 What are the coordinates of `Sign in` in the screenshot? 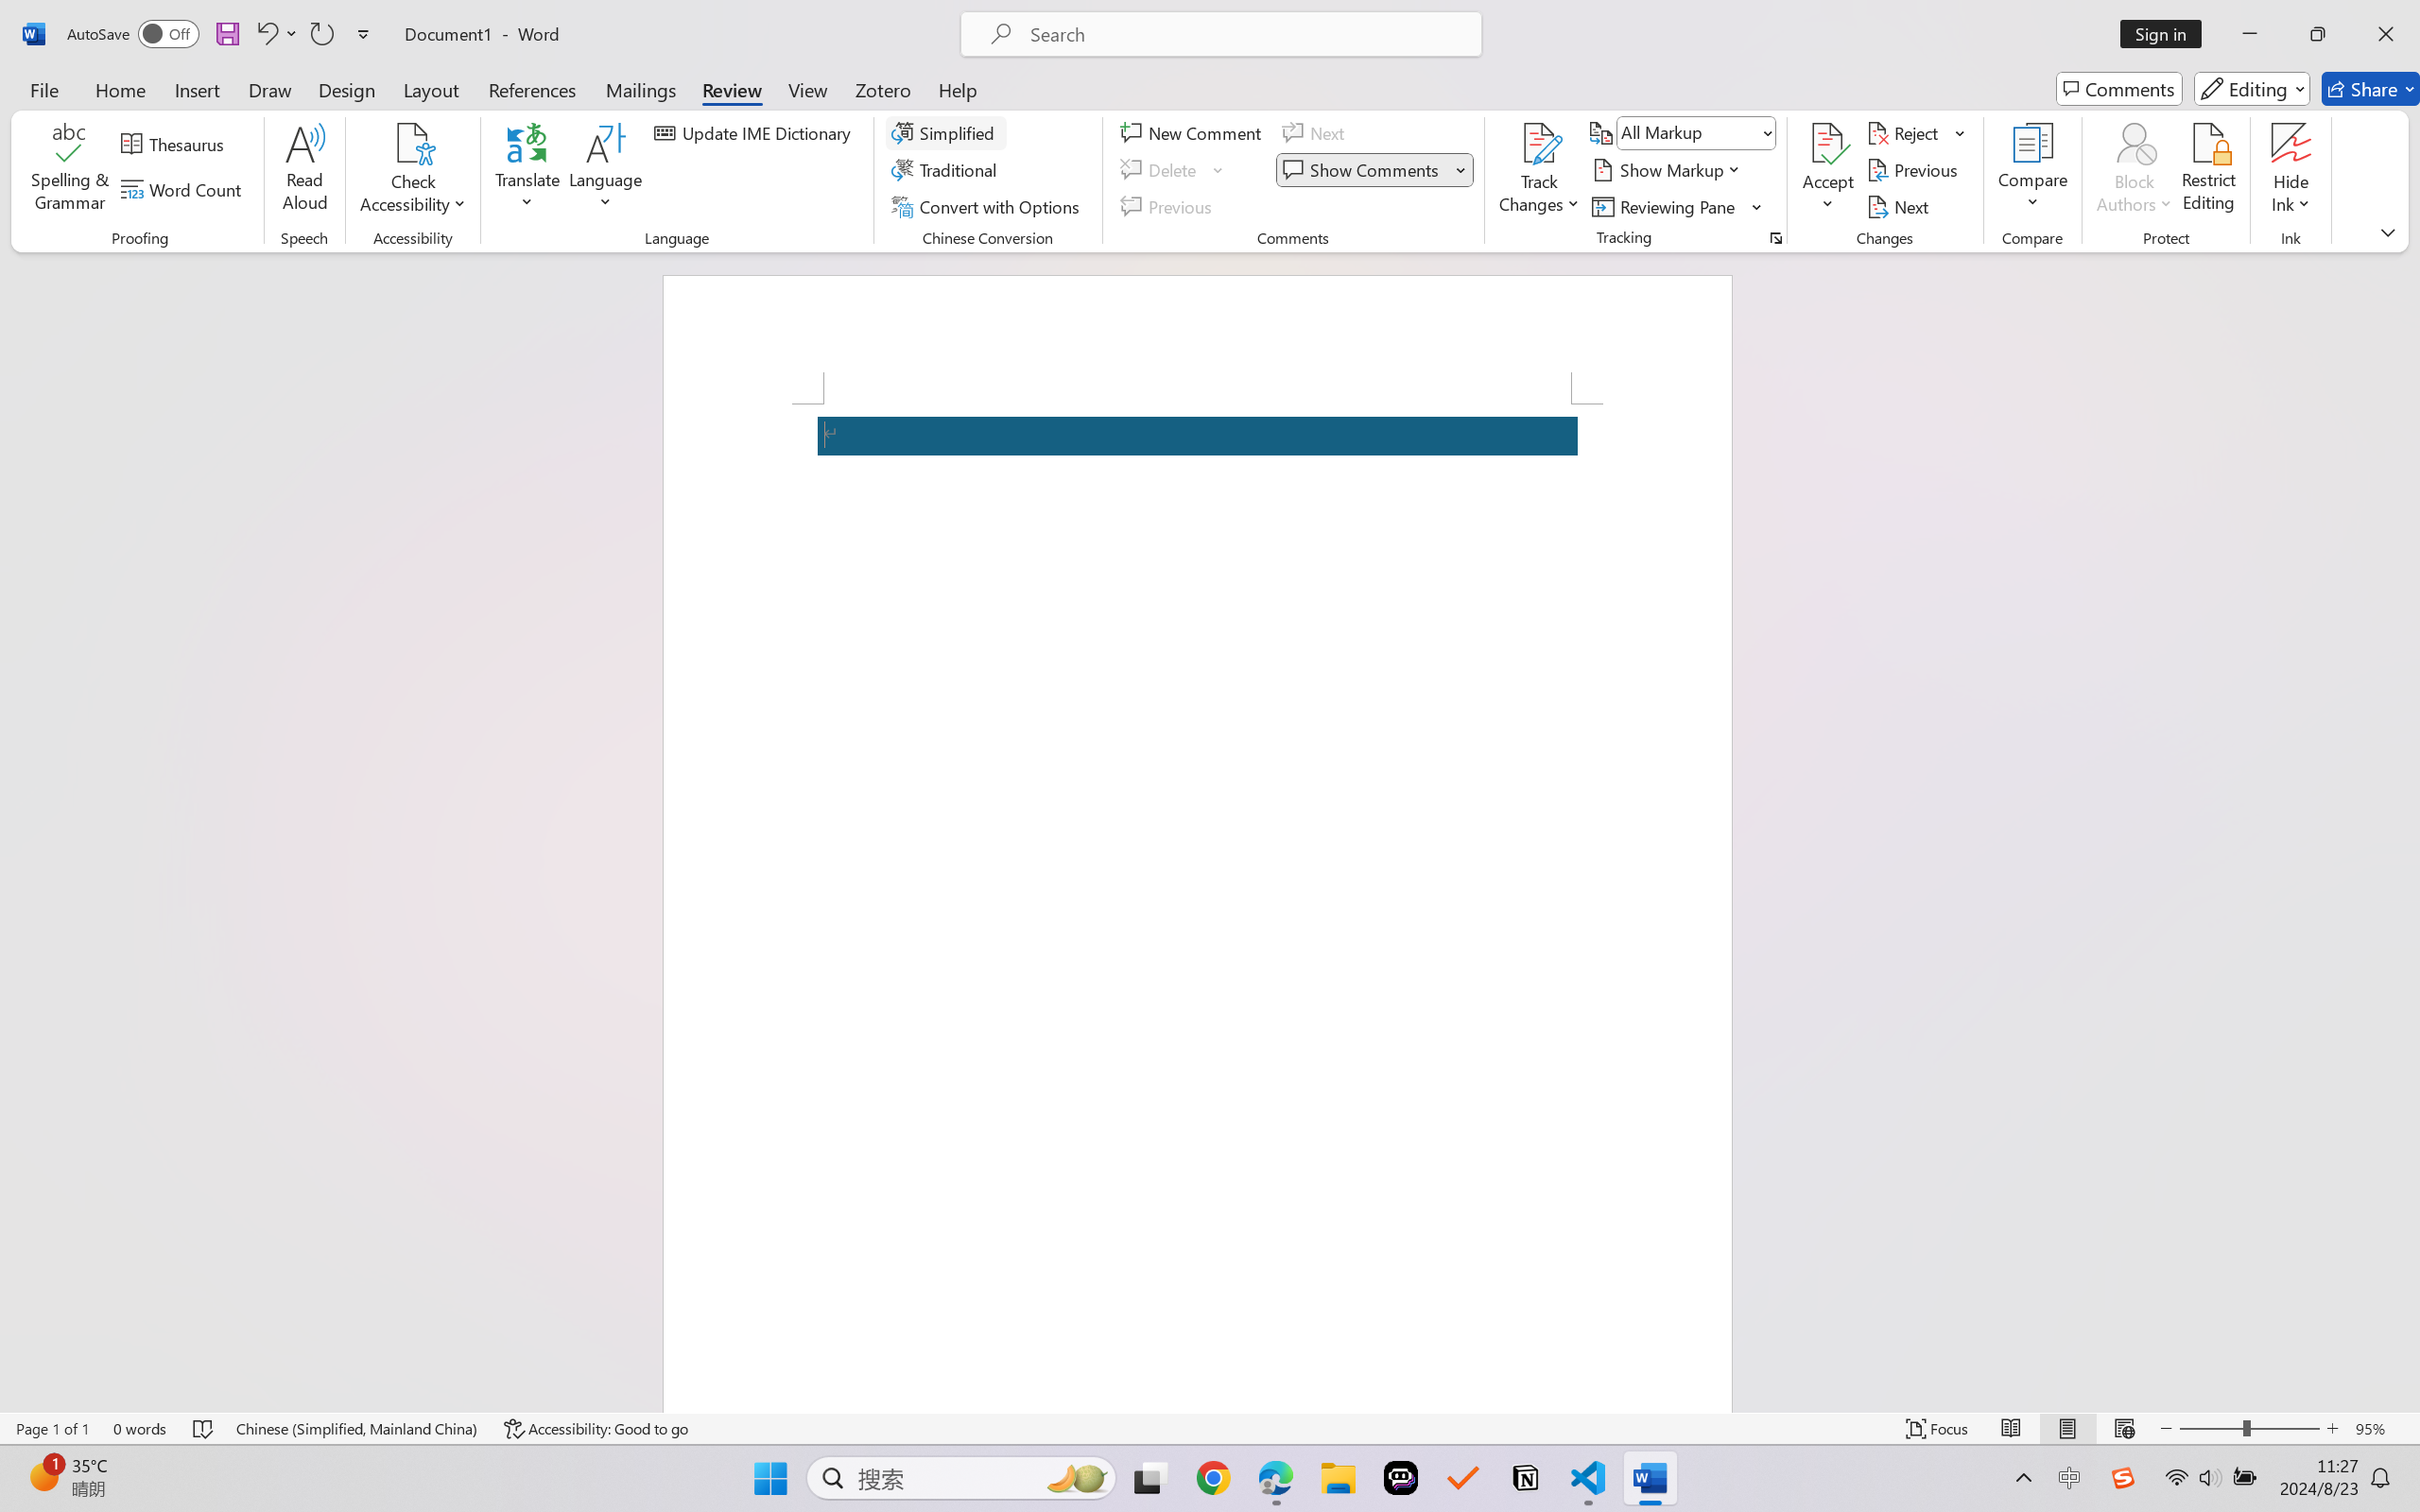 It's located at (2168, 34).